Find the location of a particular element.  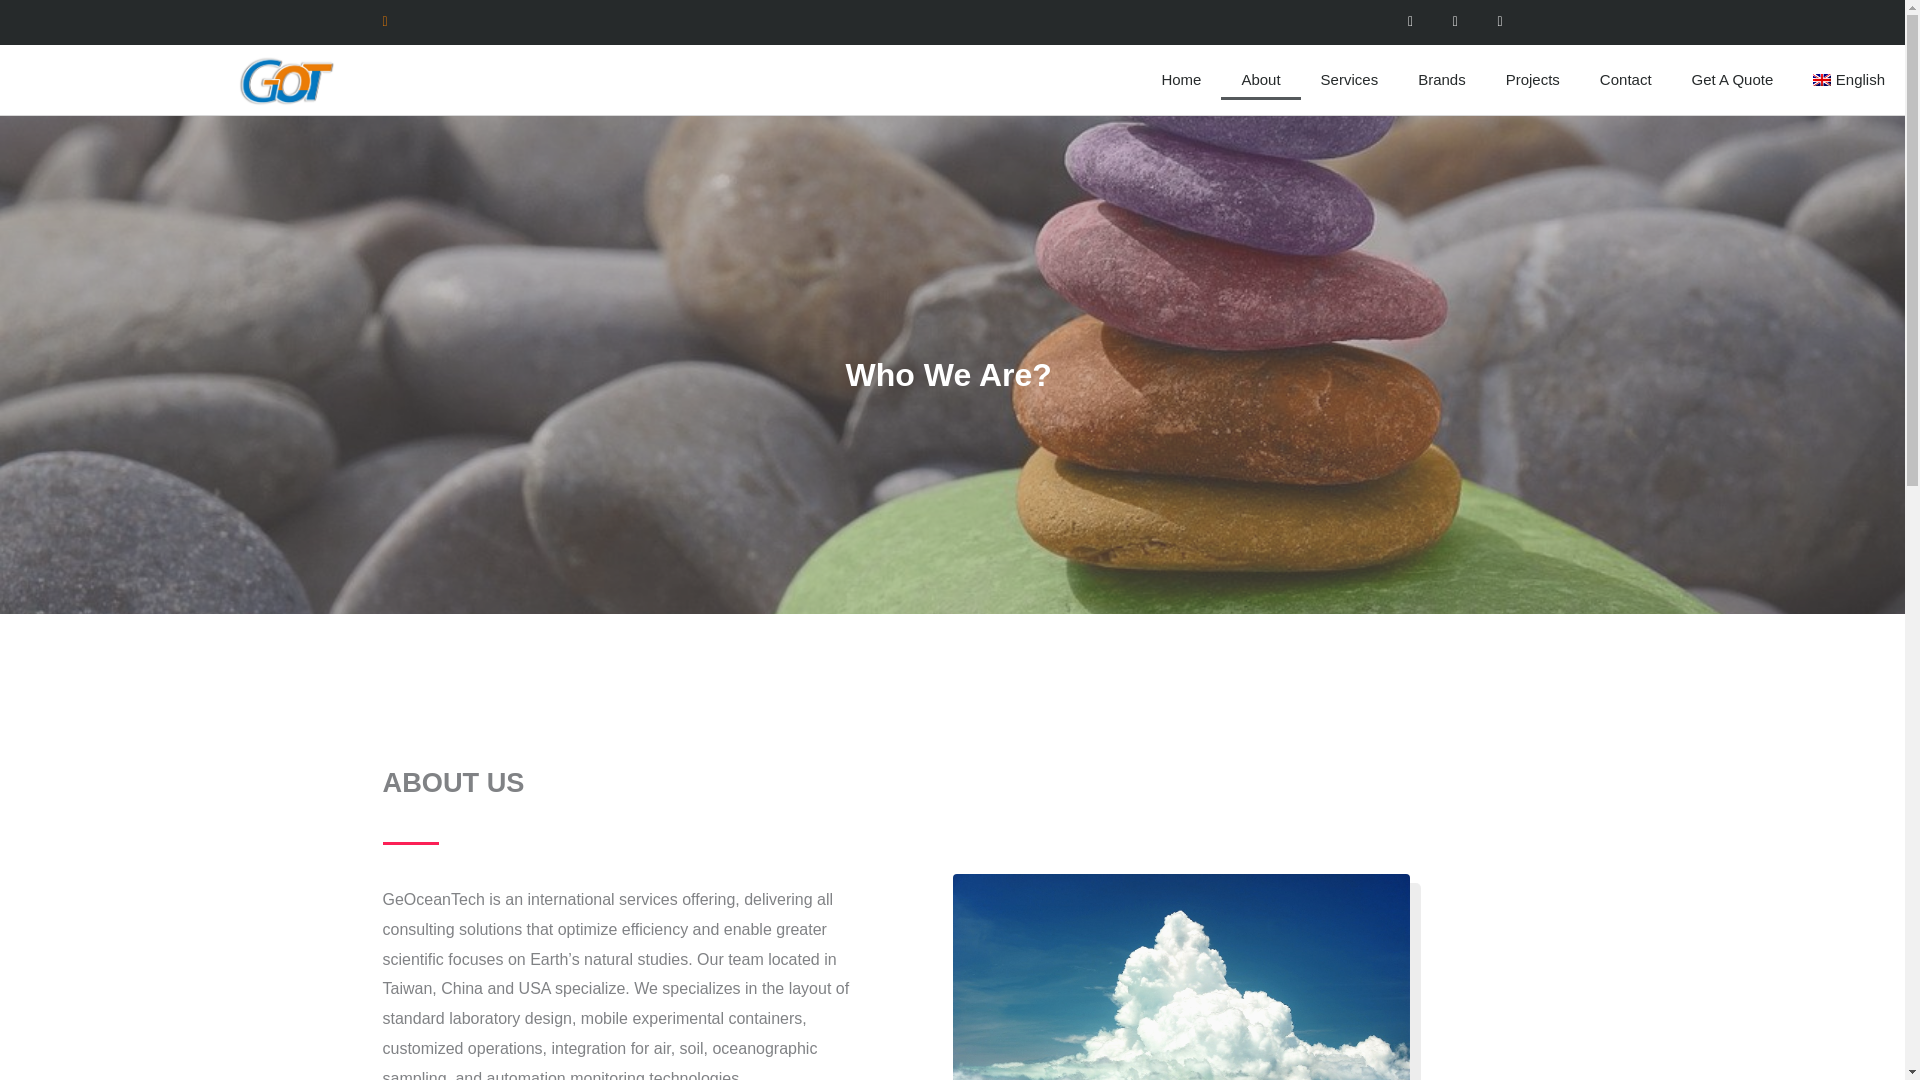

Brands is located at coordinates (1442, 80).